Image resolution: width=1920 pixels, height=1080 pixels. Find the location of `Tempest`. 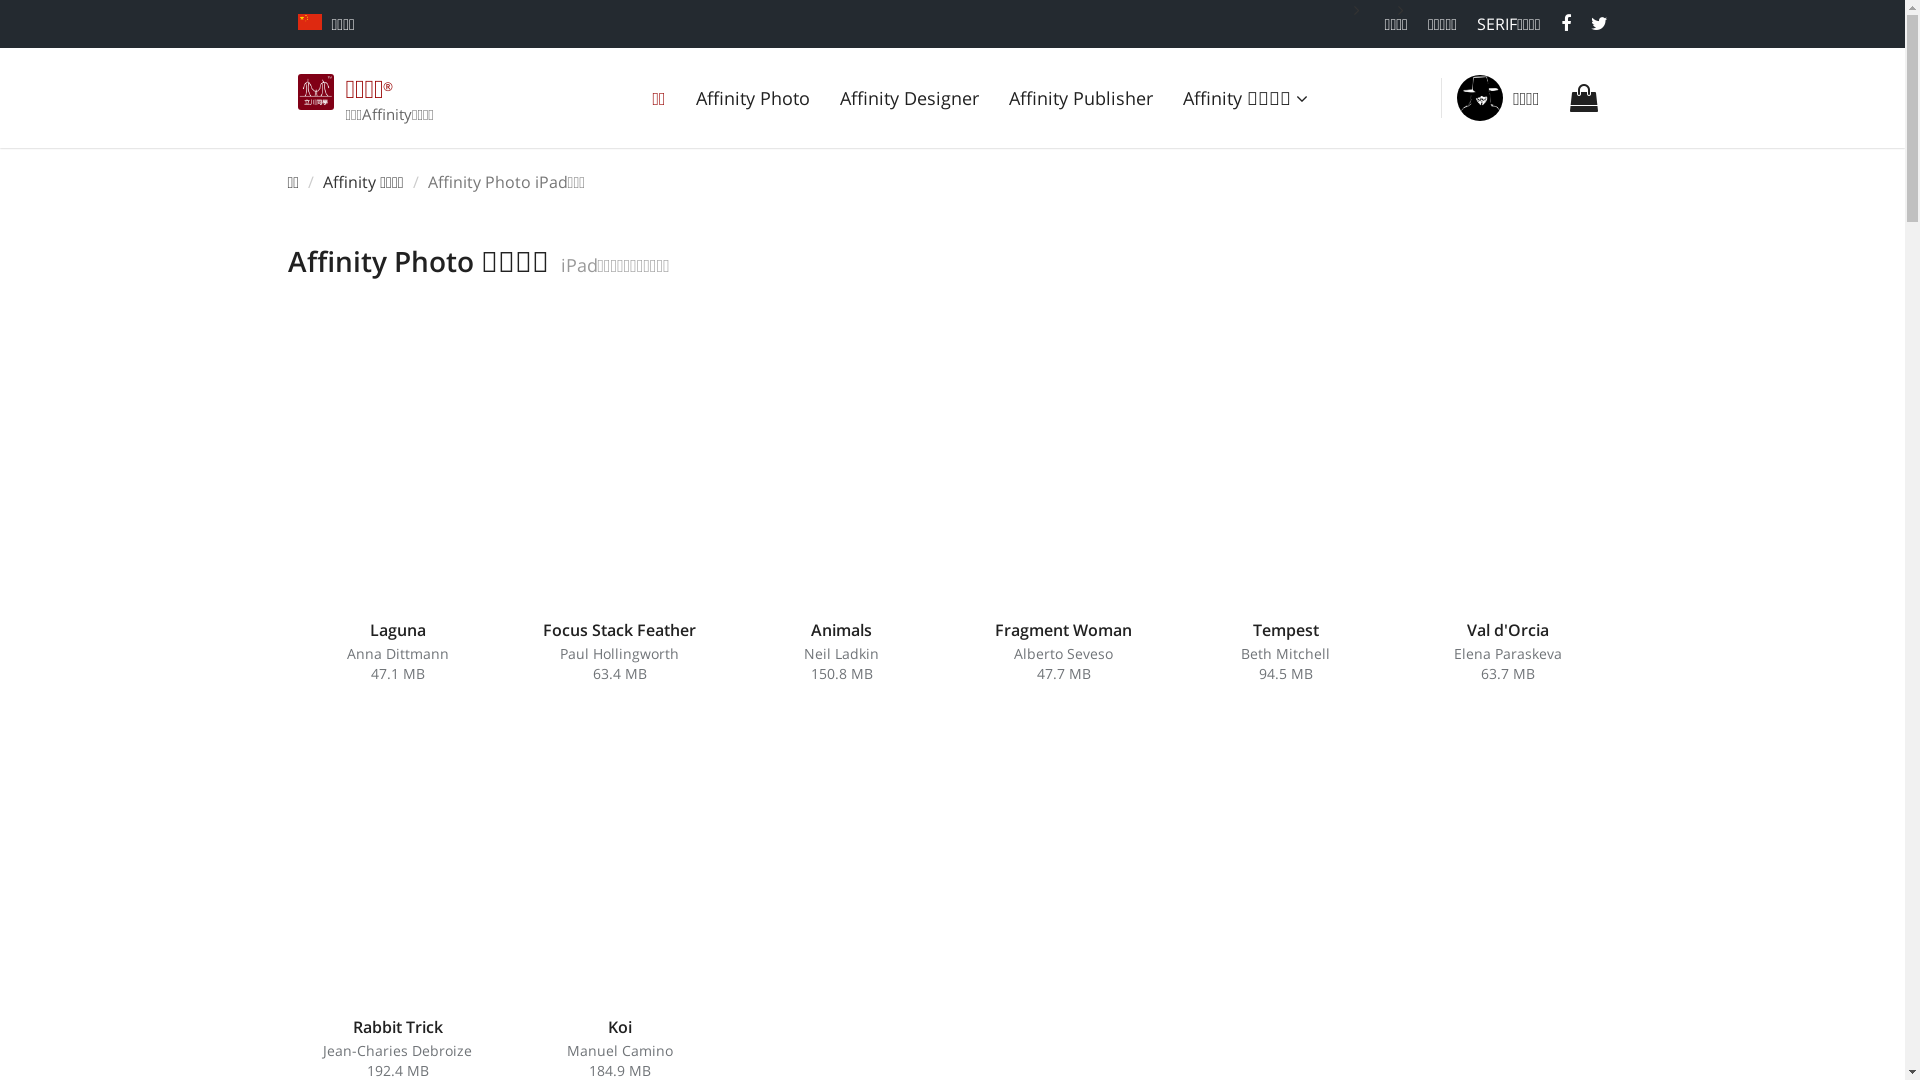

Tempest is located at coordinates (1285, 630).